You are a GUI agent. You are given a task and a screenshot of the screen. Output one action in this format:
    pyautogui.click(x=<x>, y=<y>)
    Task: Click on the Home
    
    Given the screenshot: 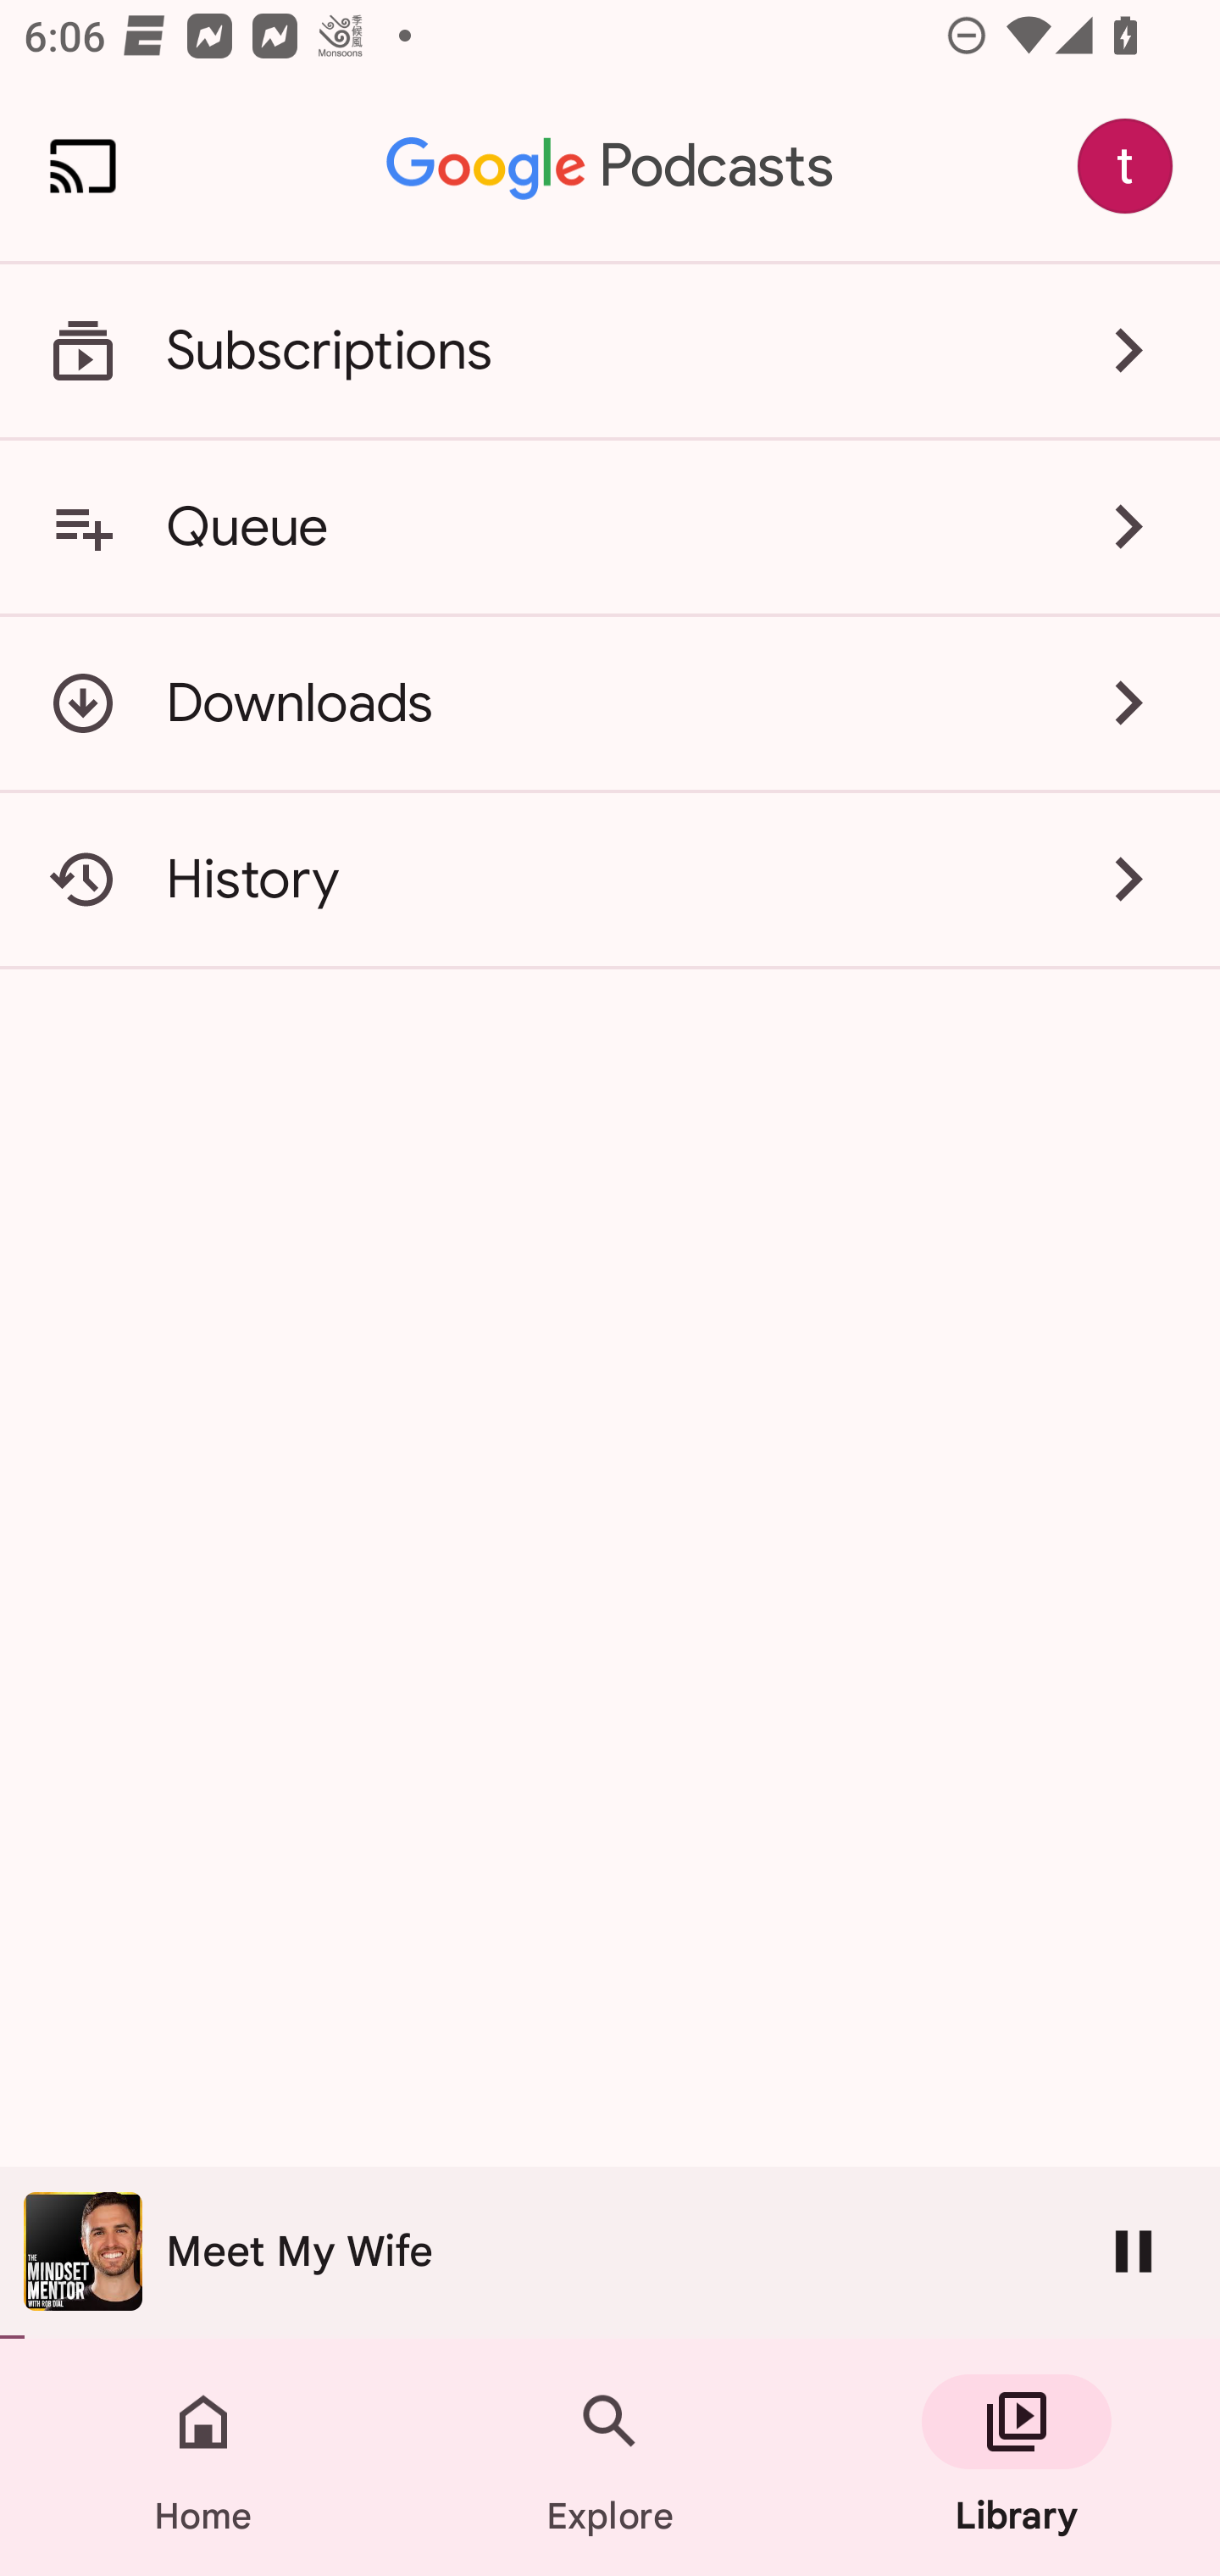 What is the action you would take?
    pyautogui.click(x=203, y=2457)
    